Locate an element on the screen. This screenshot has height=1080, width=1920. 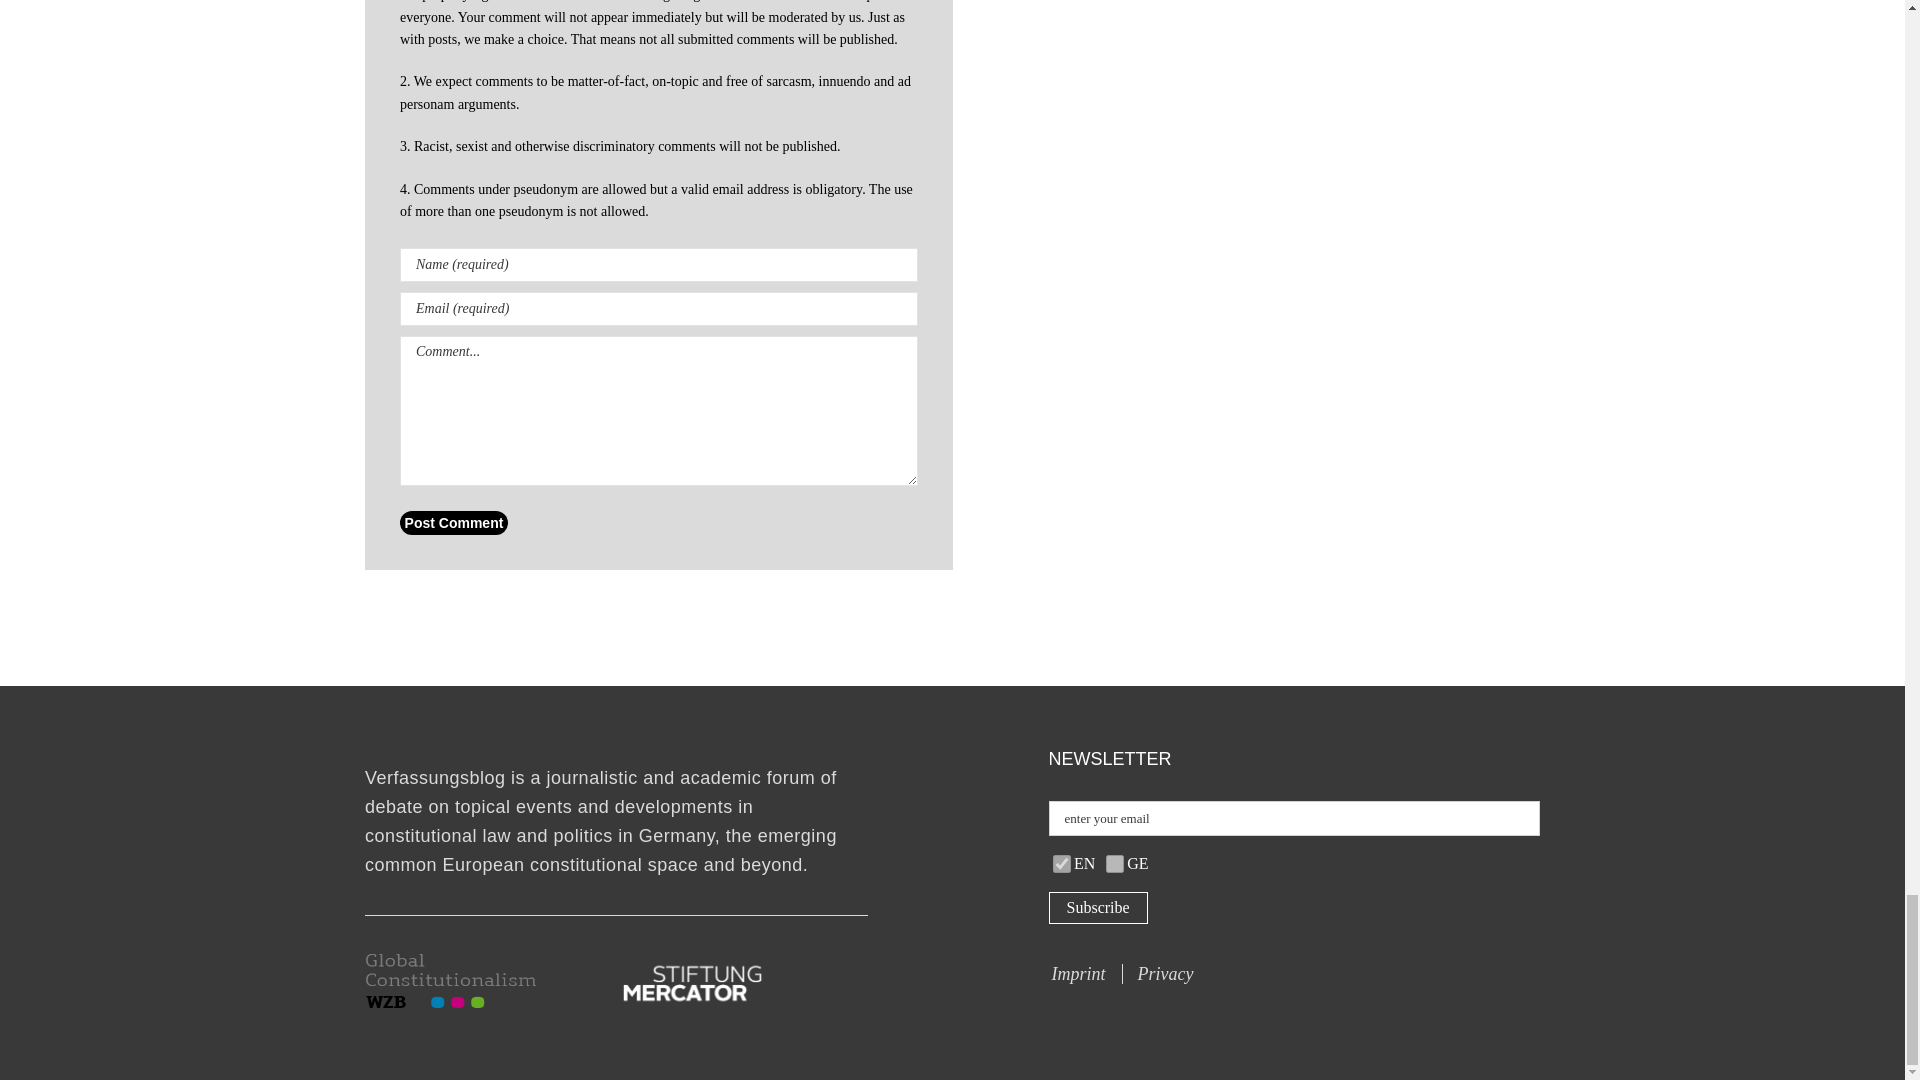
2 is located at coordinates (1062, 864).